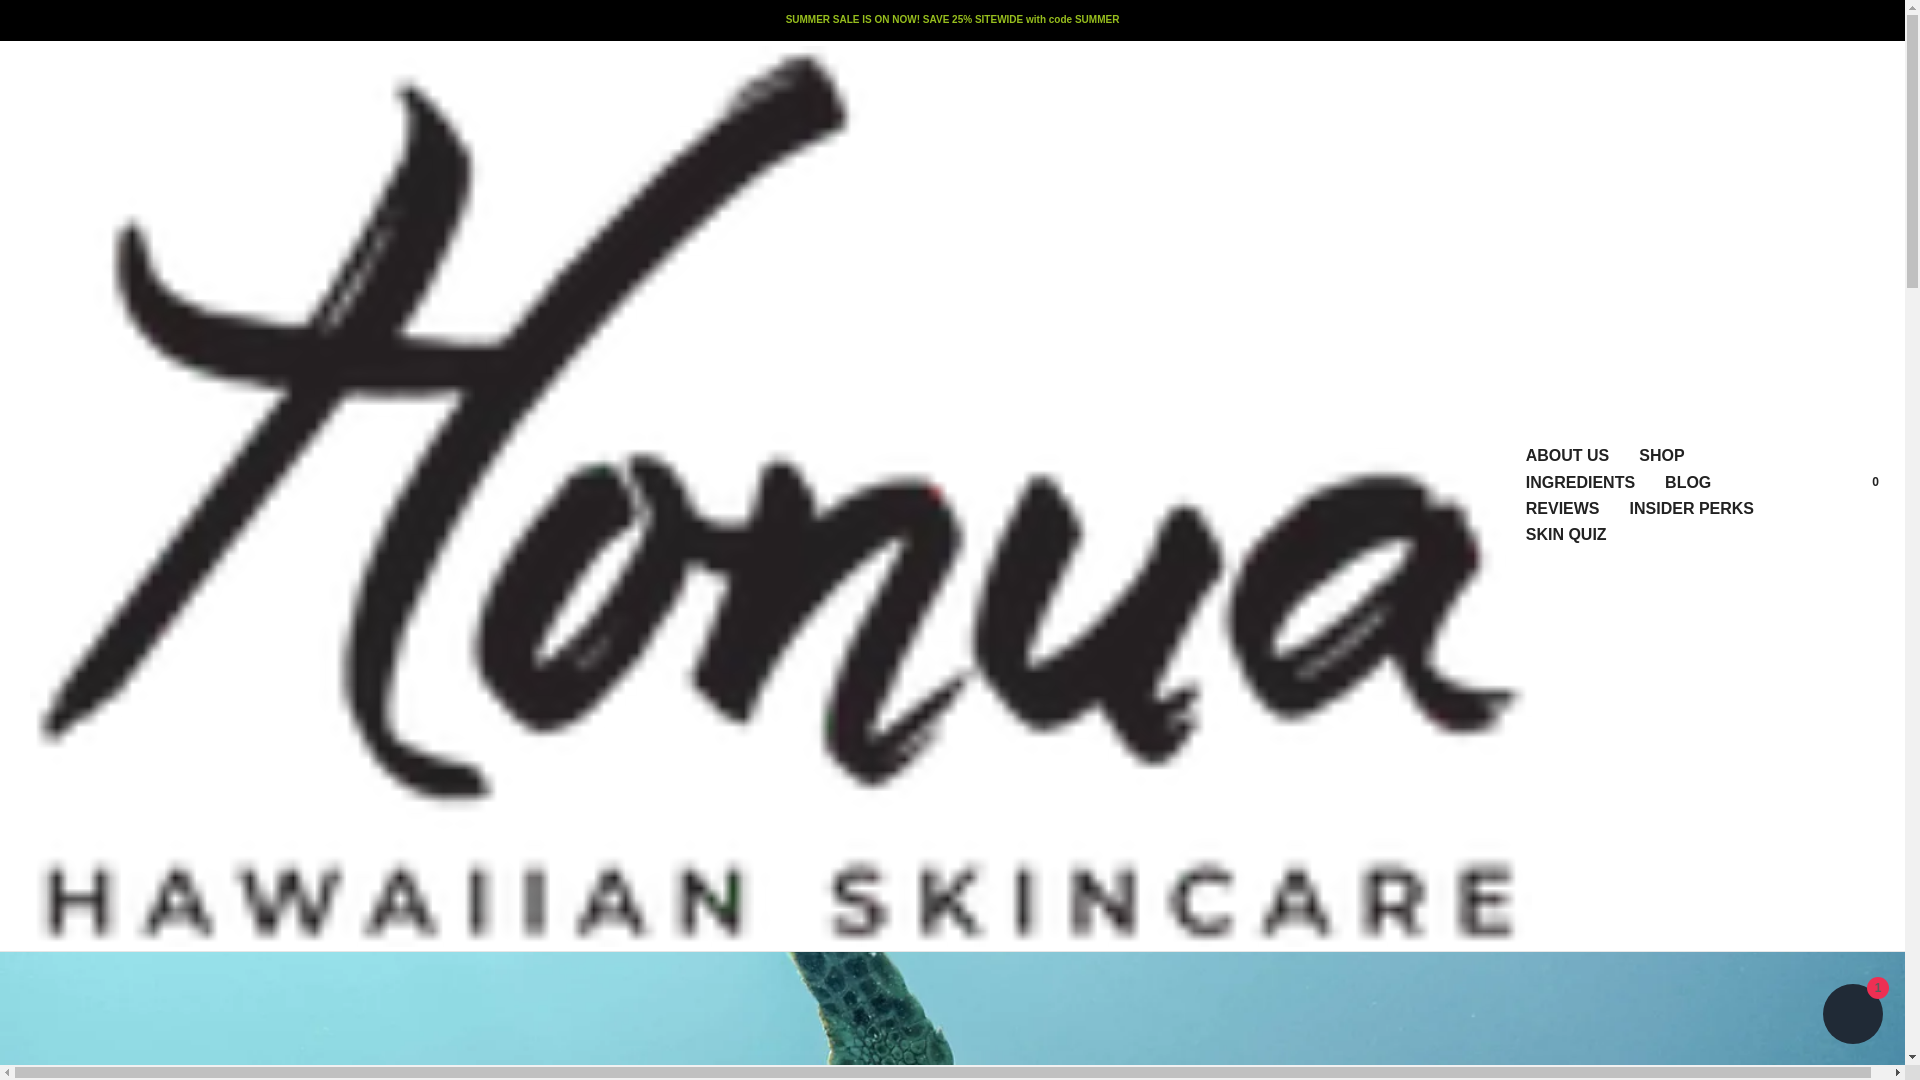 This screenshot has width=1920, height=1080. What do you see at coordinates (1852, 1016) in the screenshot?
I see `Shopify online store chat` at bounding box center [1852, 1016].